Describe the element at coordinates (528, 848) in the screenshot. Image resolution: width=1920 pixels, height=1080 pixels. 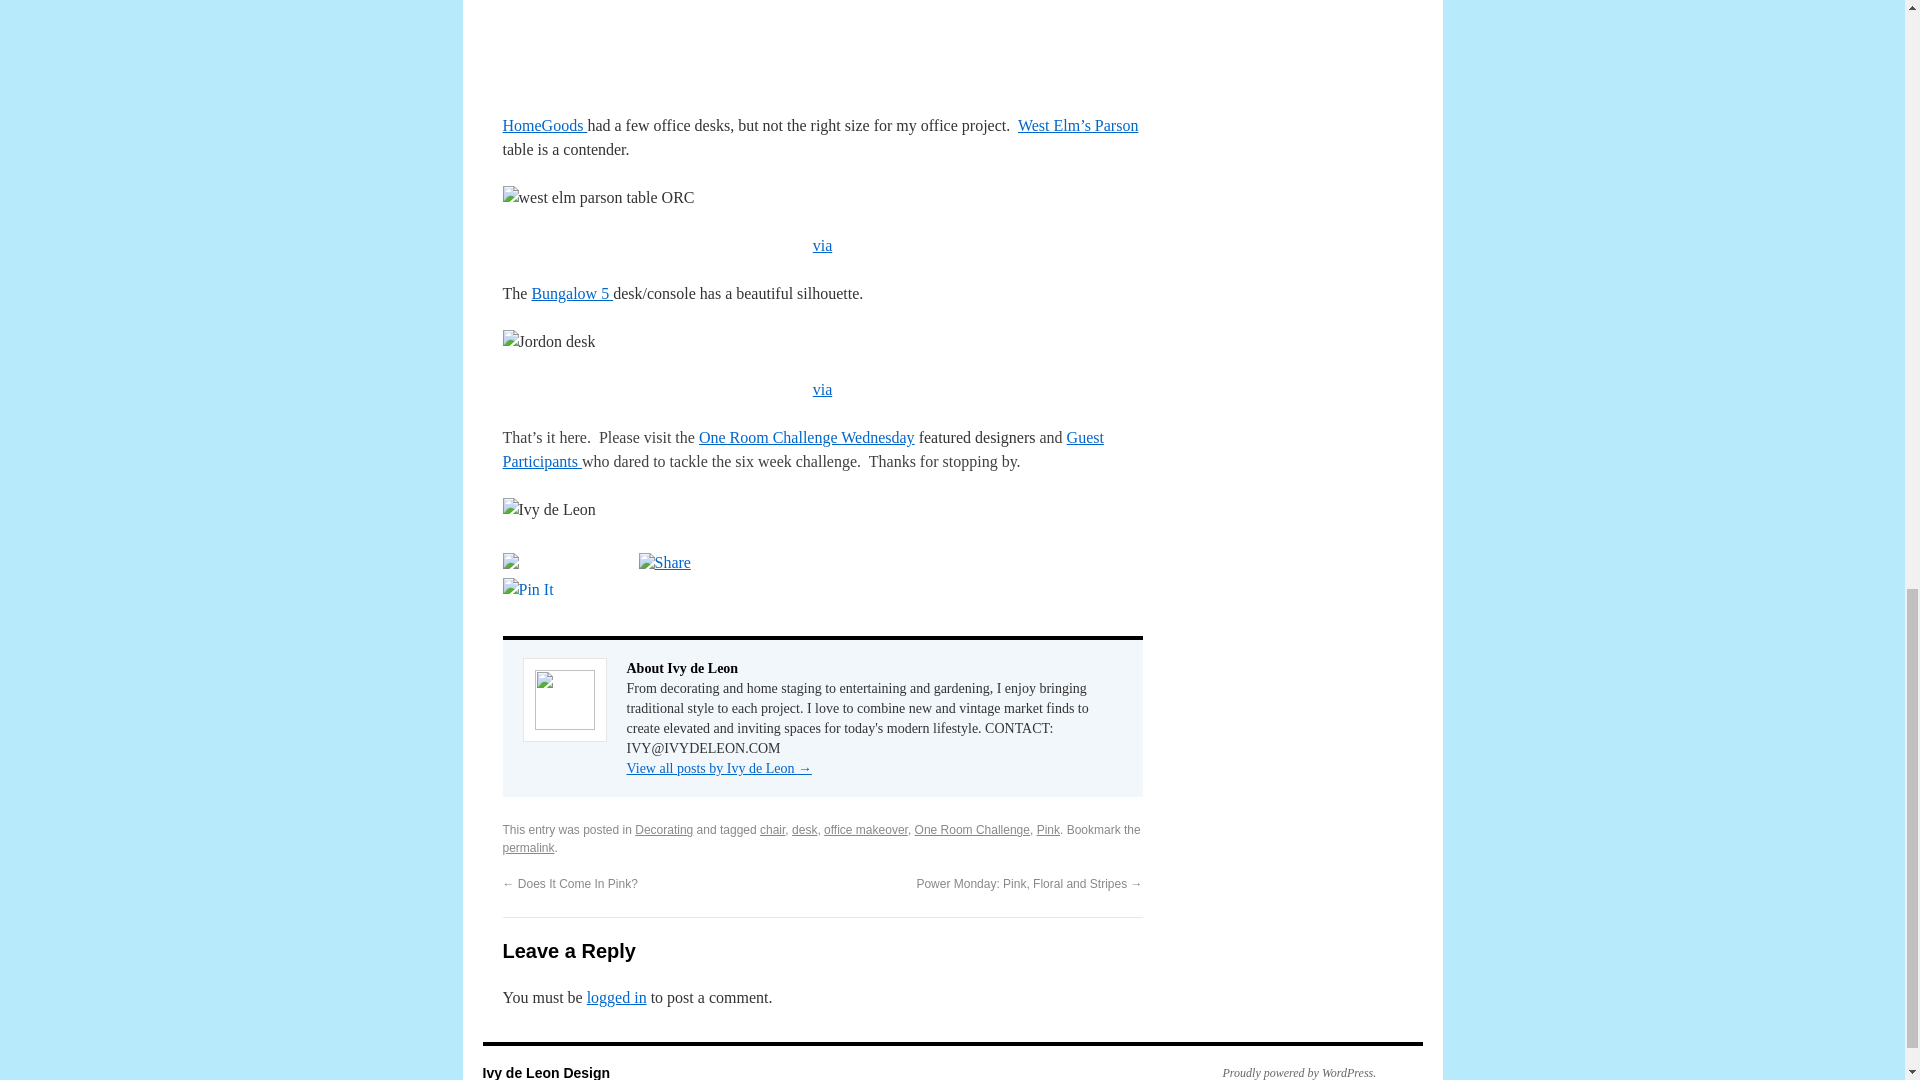
I see `Permalink to One Room Challenge Office Makeover Week 3` at that location.